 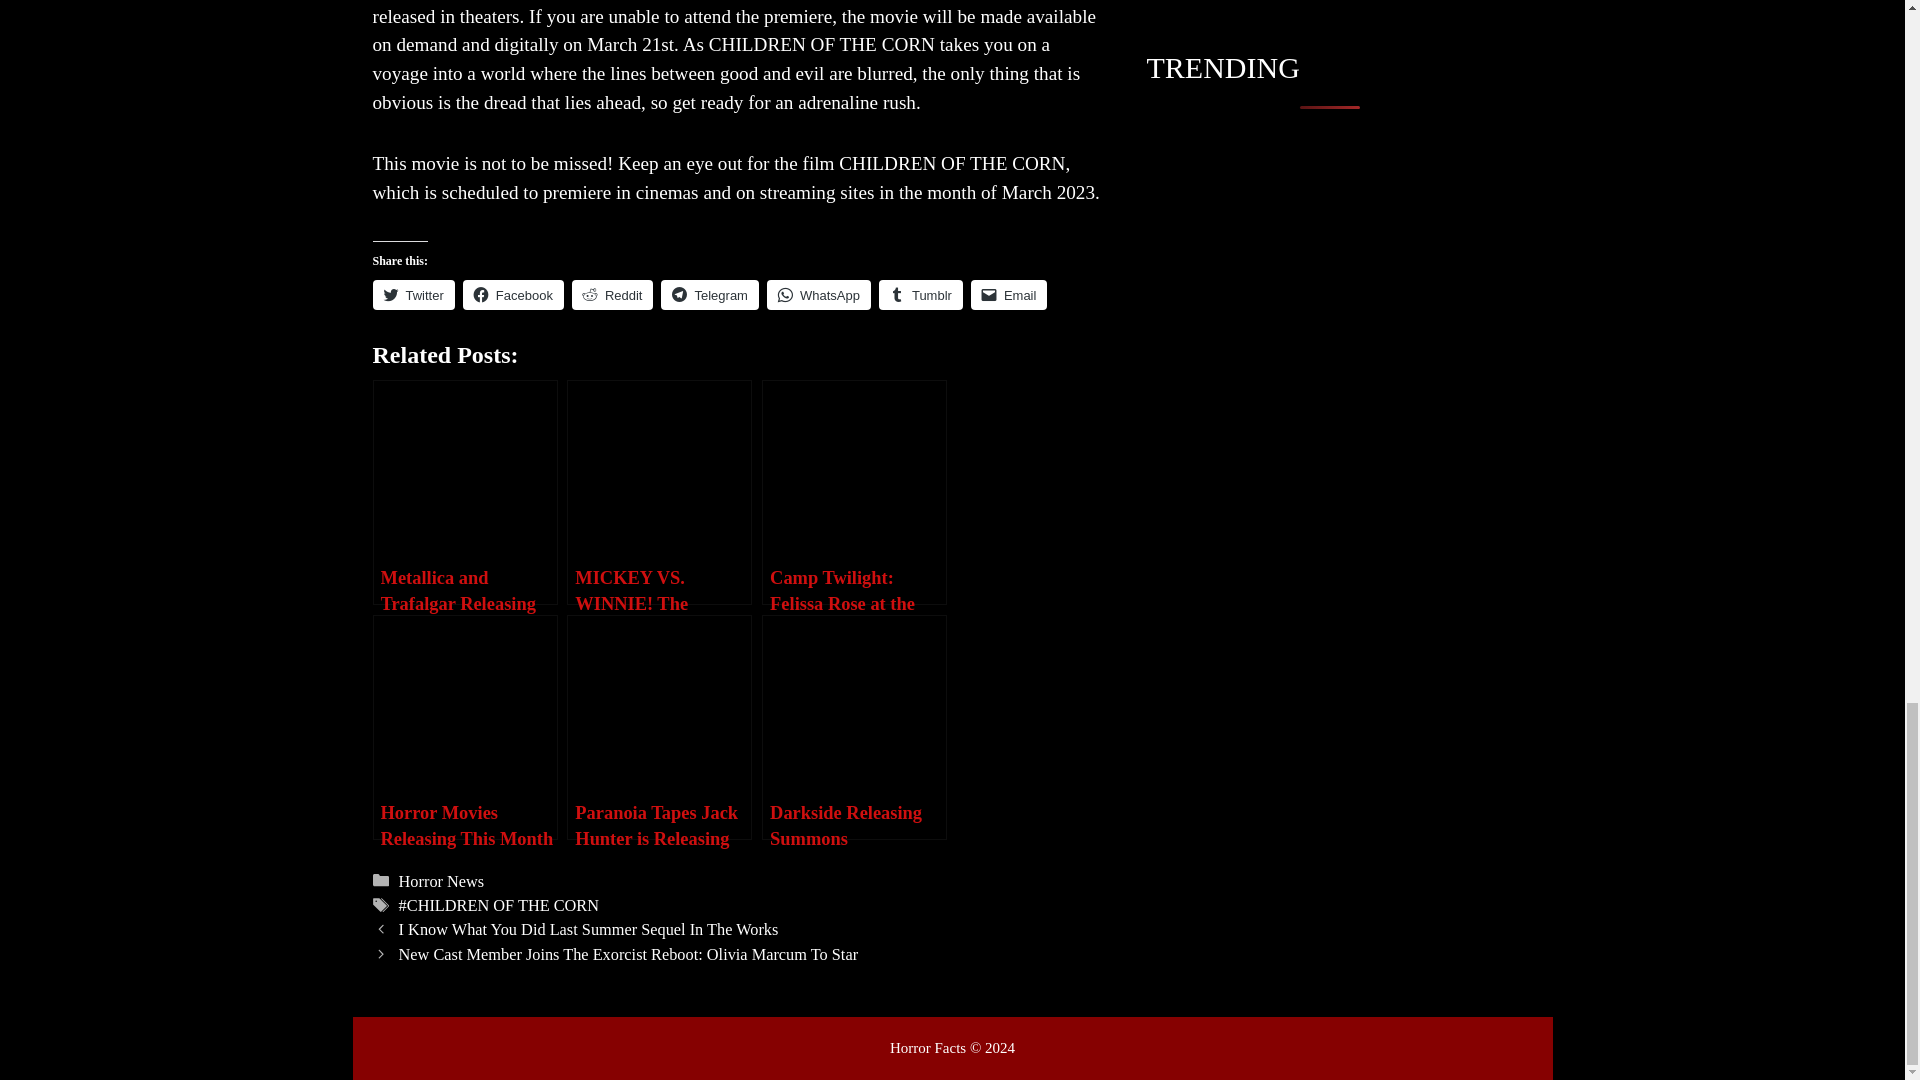 What do you see at coordinates (412, 294) in the screenshot?
I see `Click to share on Twitter` at bounding box center [412, 294].